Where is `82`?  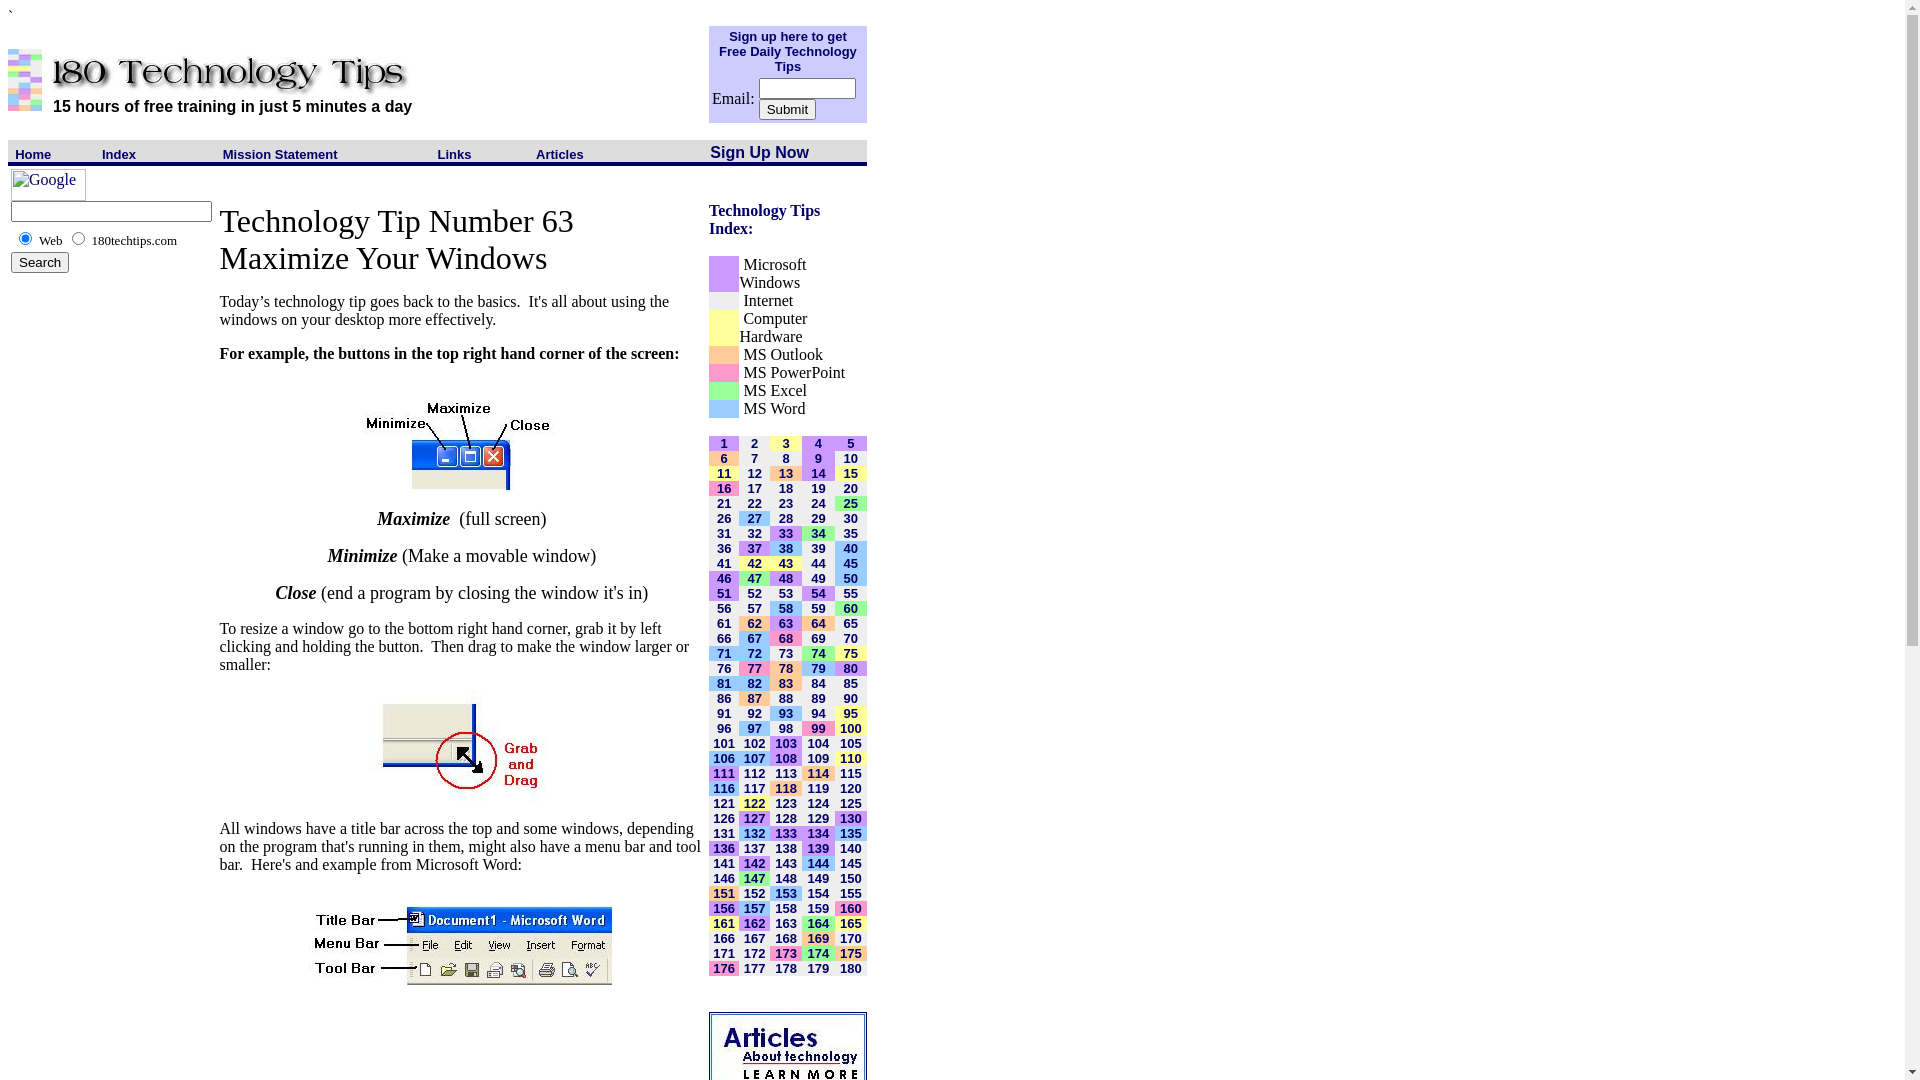 82 is located at coordinates (754, 684).